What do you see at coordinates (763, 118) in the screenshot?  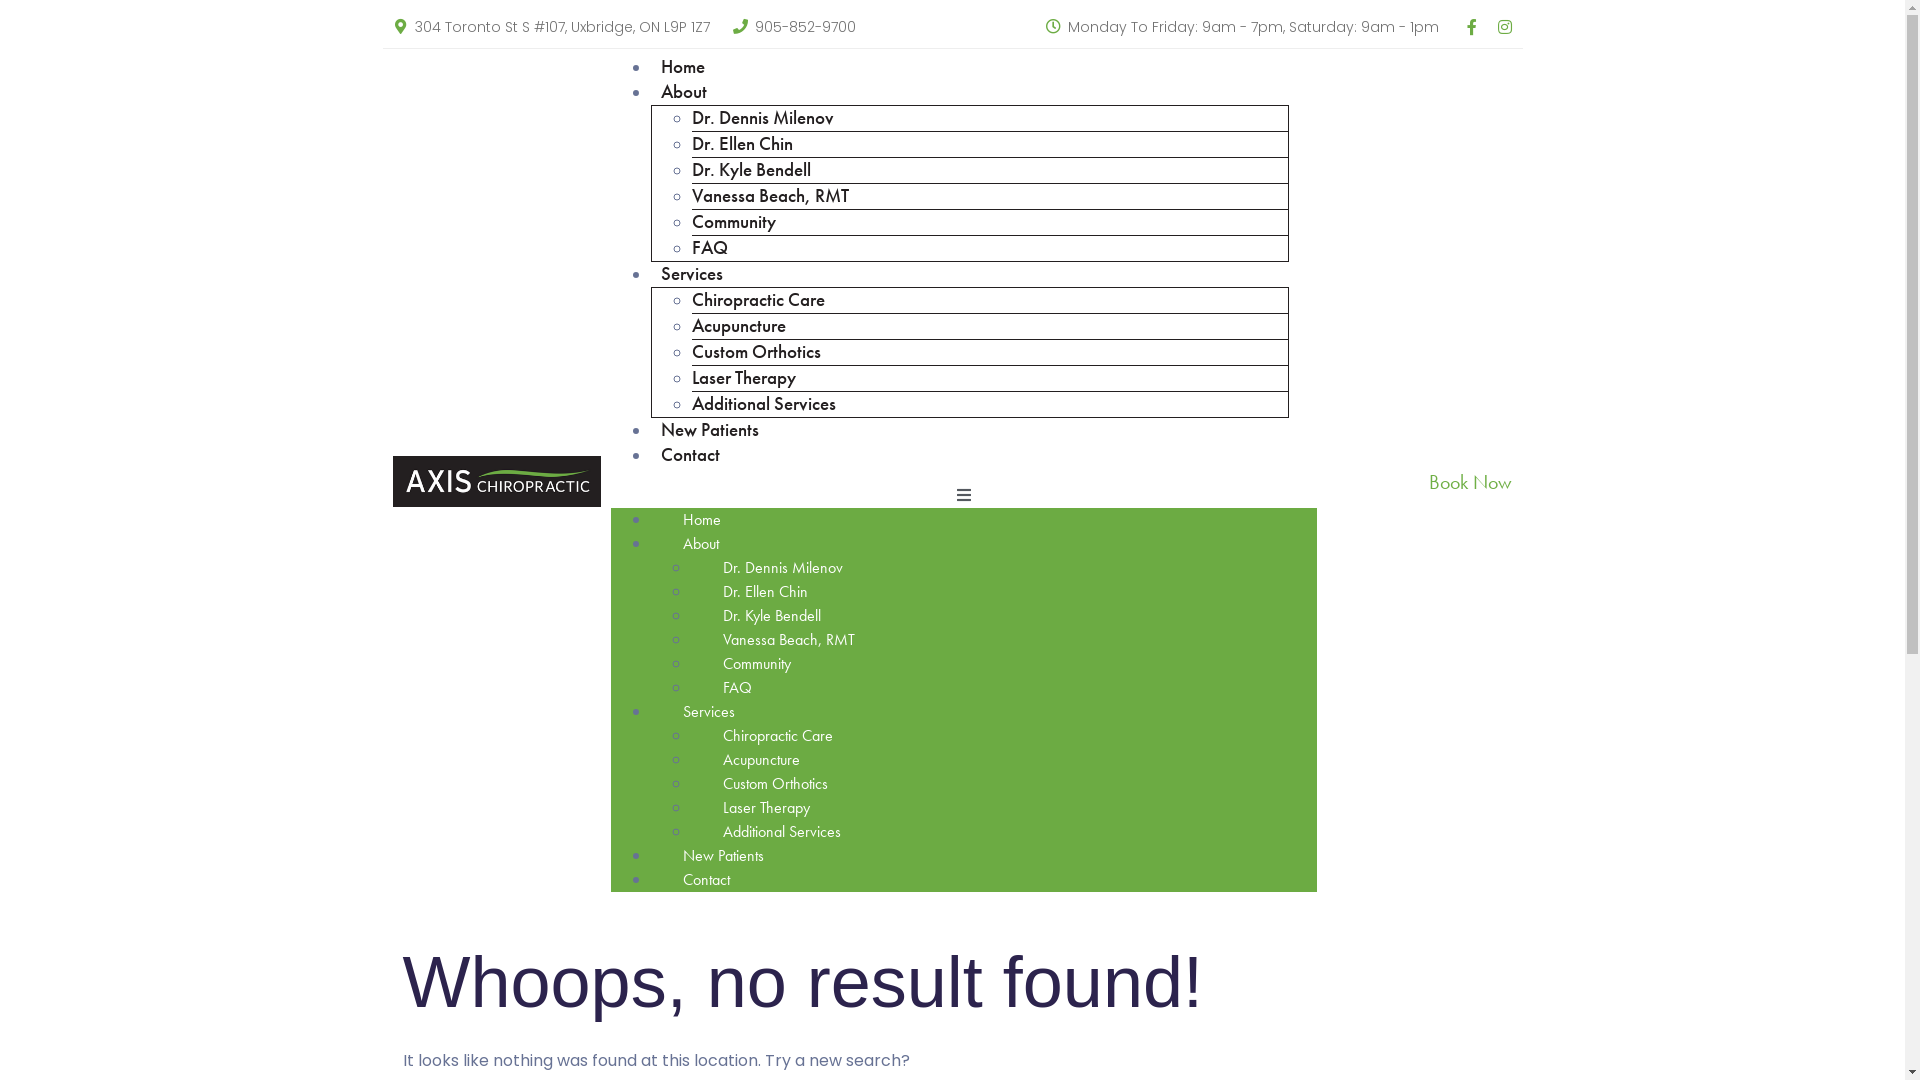 I see `Dr. Dennis Milenov` at bounding box center [763, 118].